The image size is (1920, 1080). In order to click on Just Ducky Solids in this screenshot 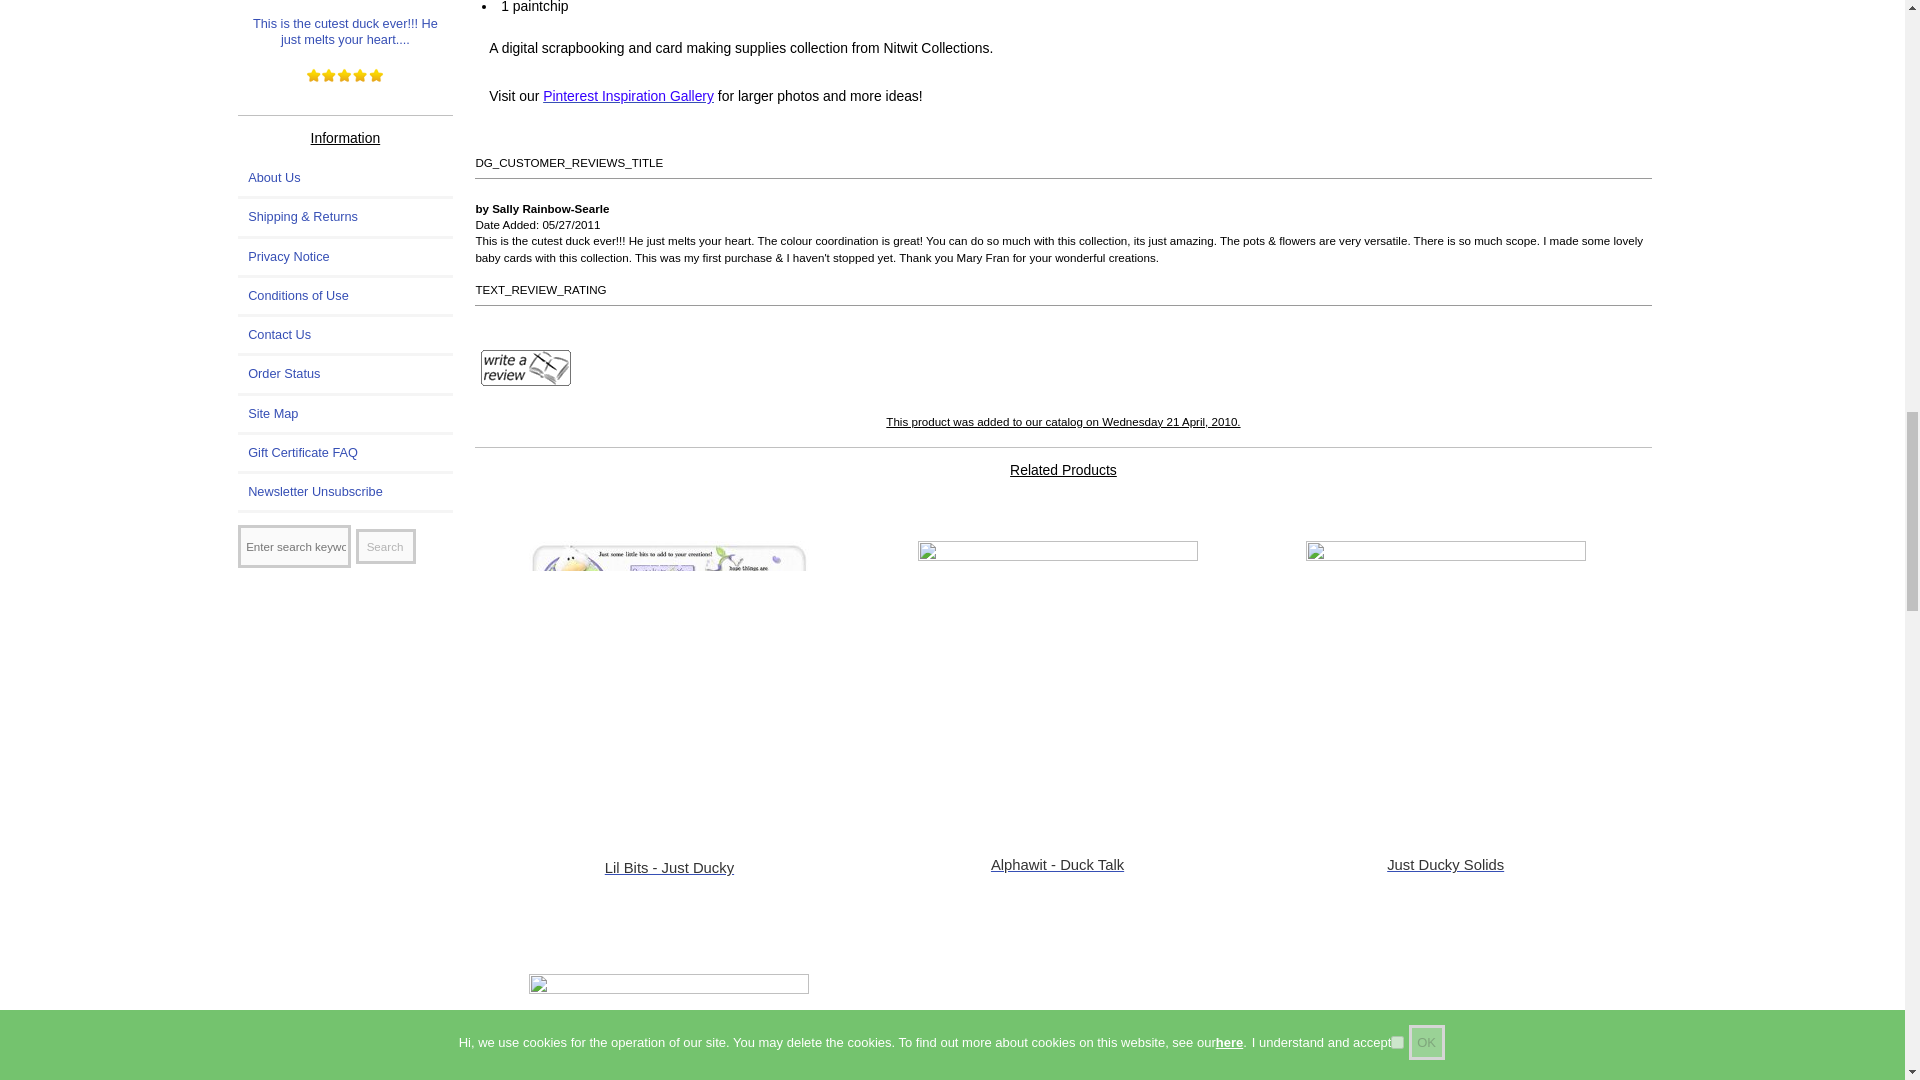, I will do `click(1445, 680)`.